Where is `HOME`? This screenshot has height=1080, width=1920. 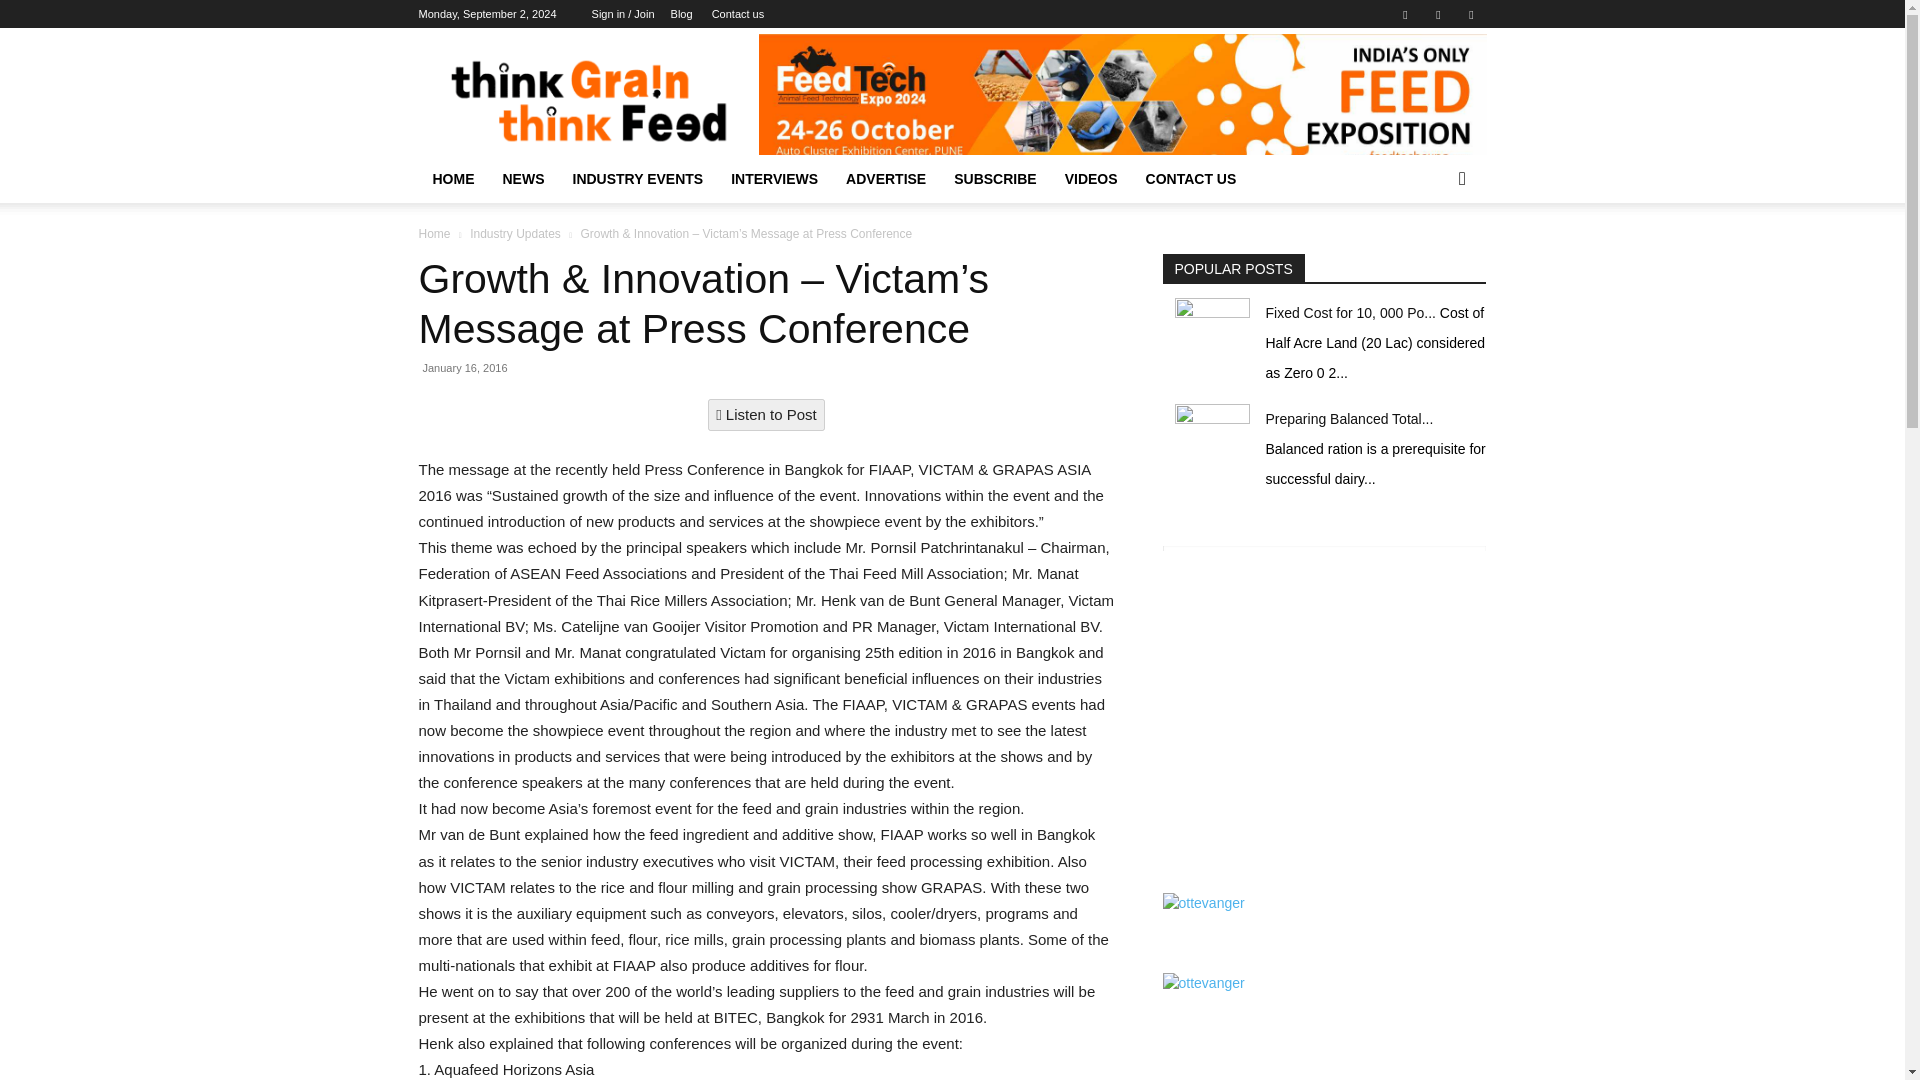 HOME is located at coordinates (452, 179).